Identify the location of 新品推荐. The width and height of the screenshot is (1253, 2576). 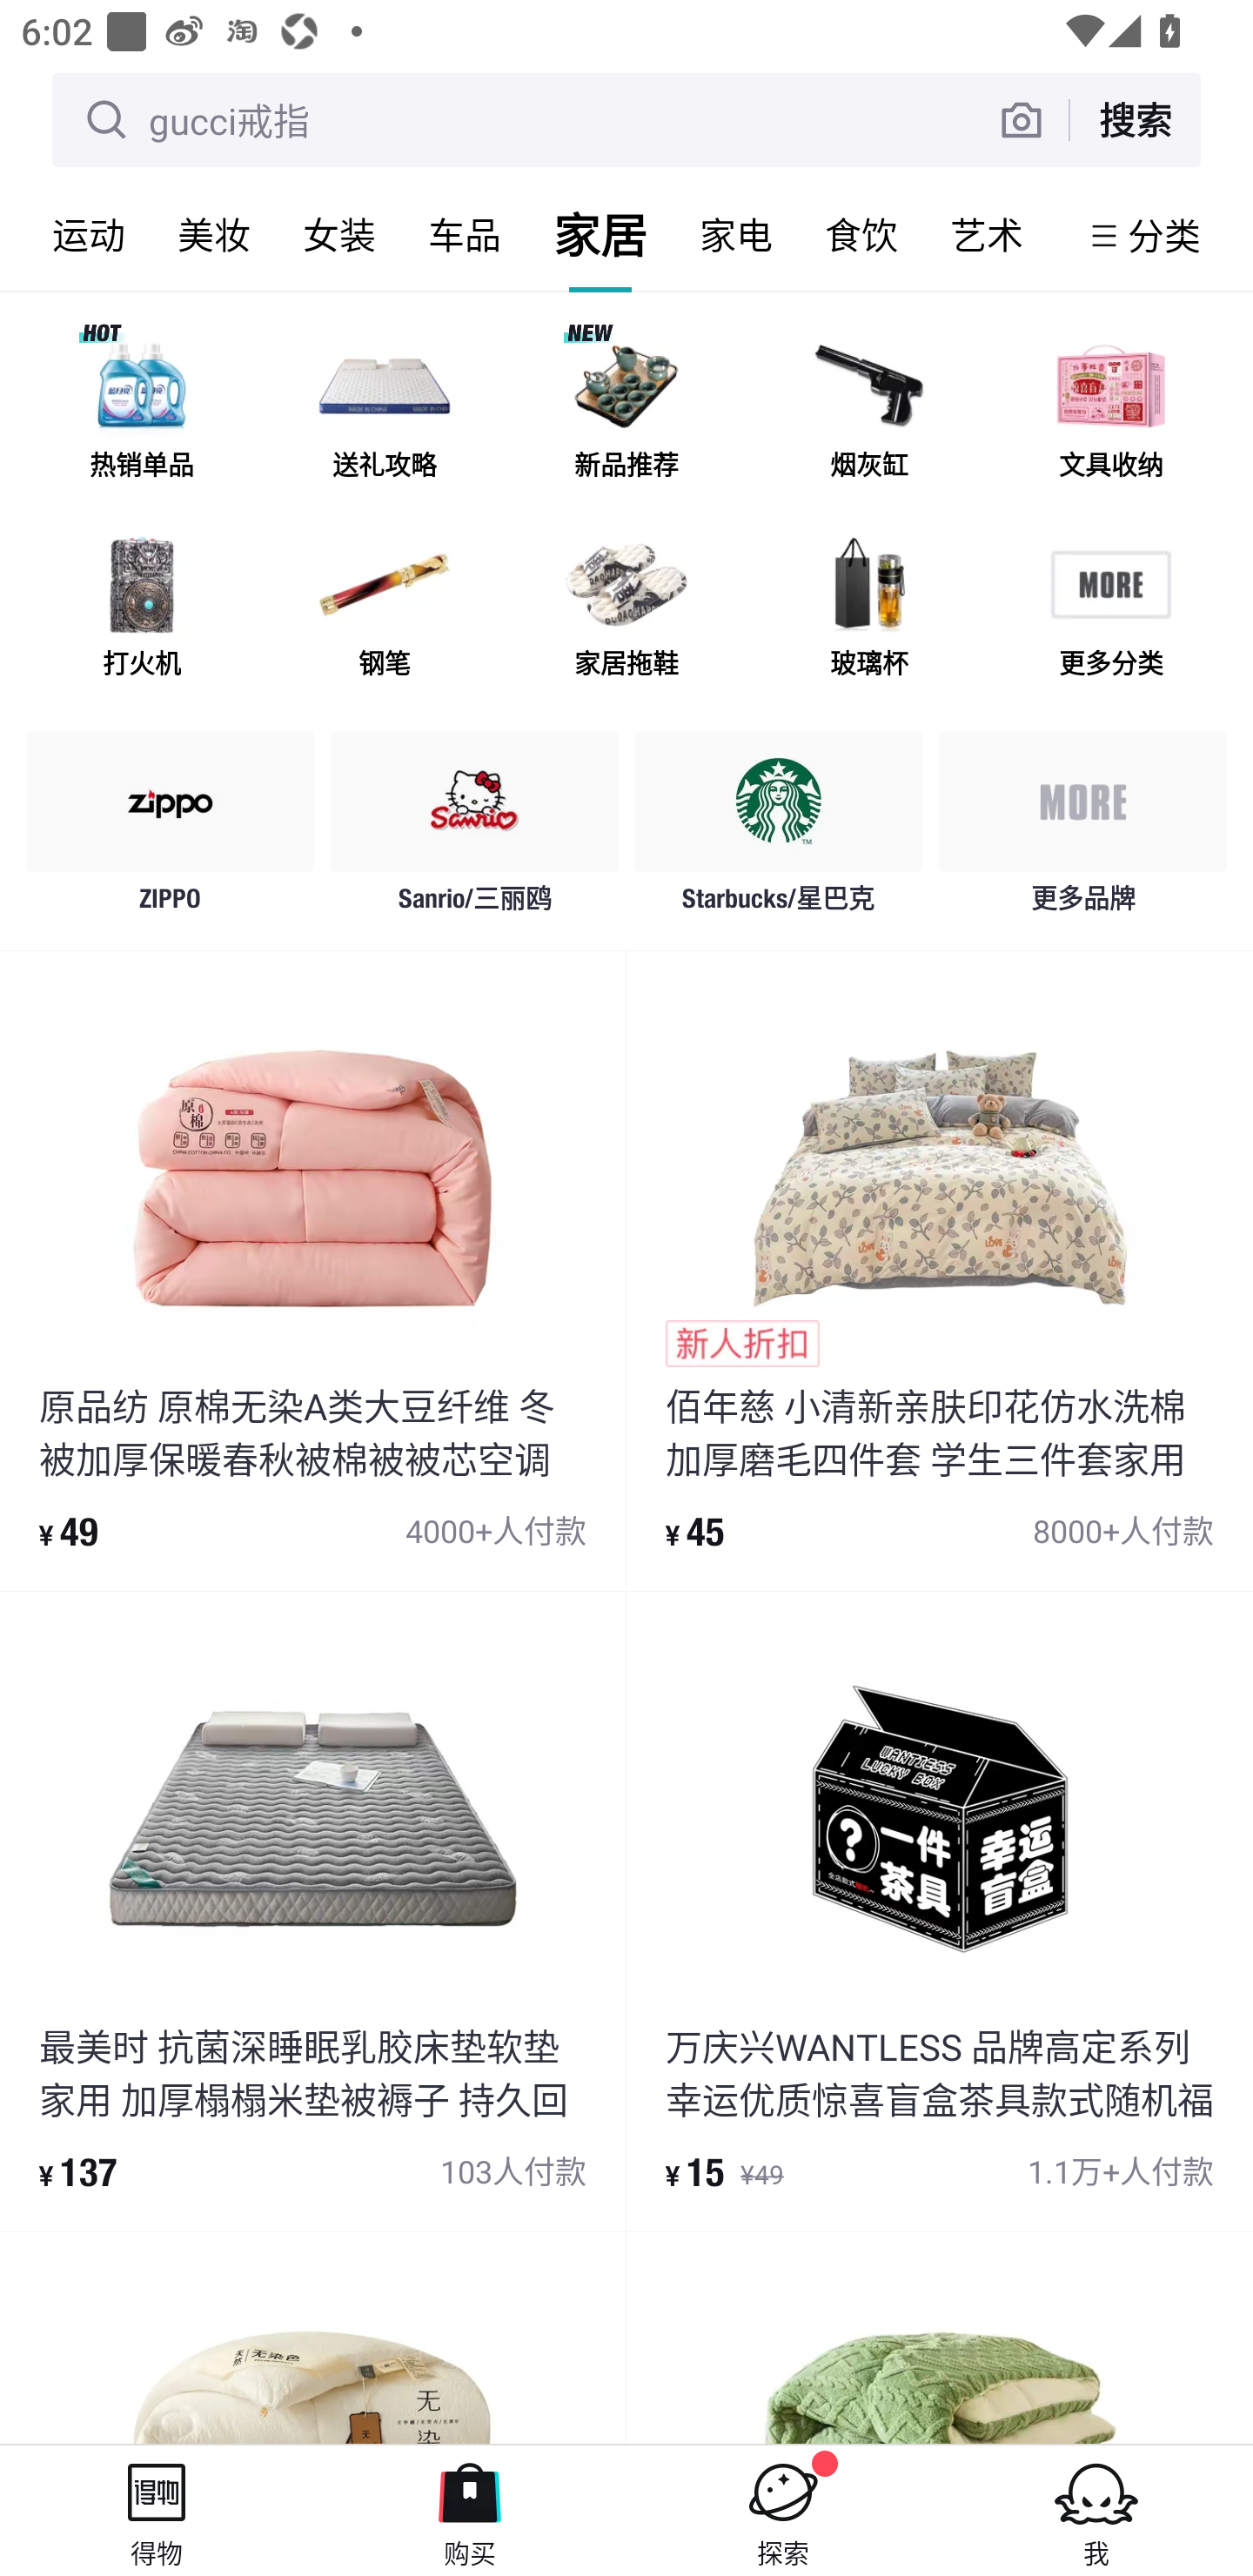
(626, 413).